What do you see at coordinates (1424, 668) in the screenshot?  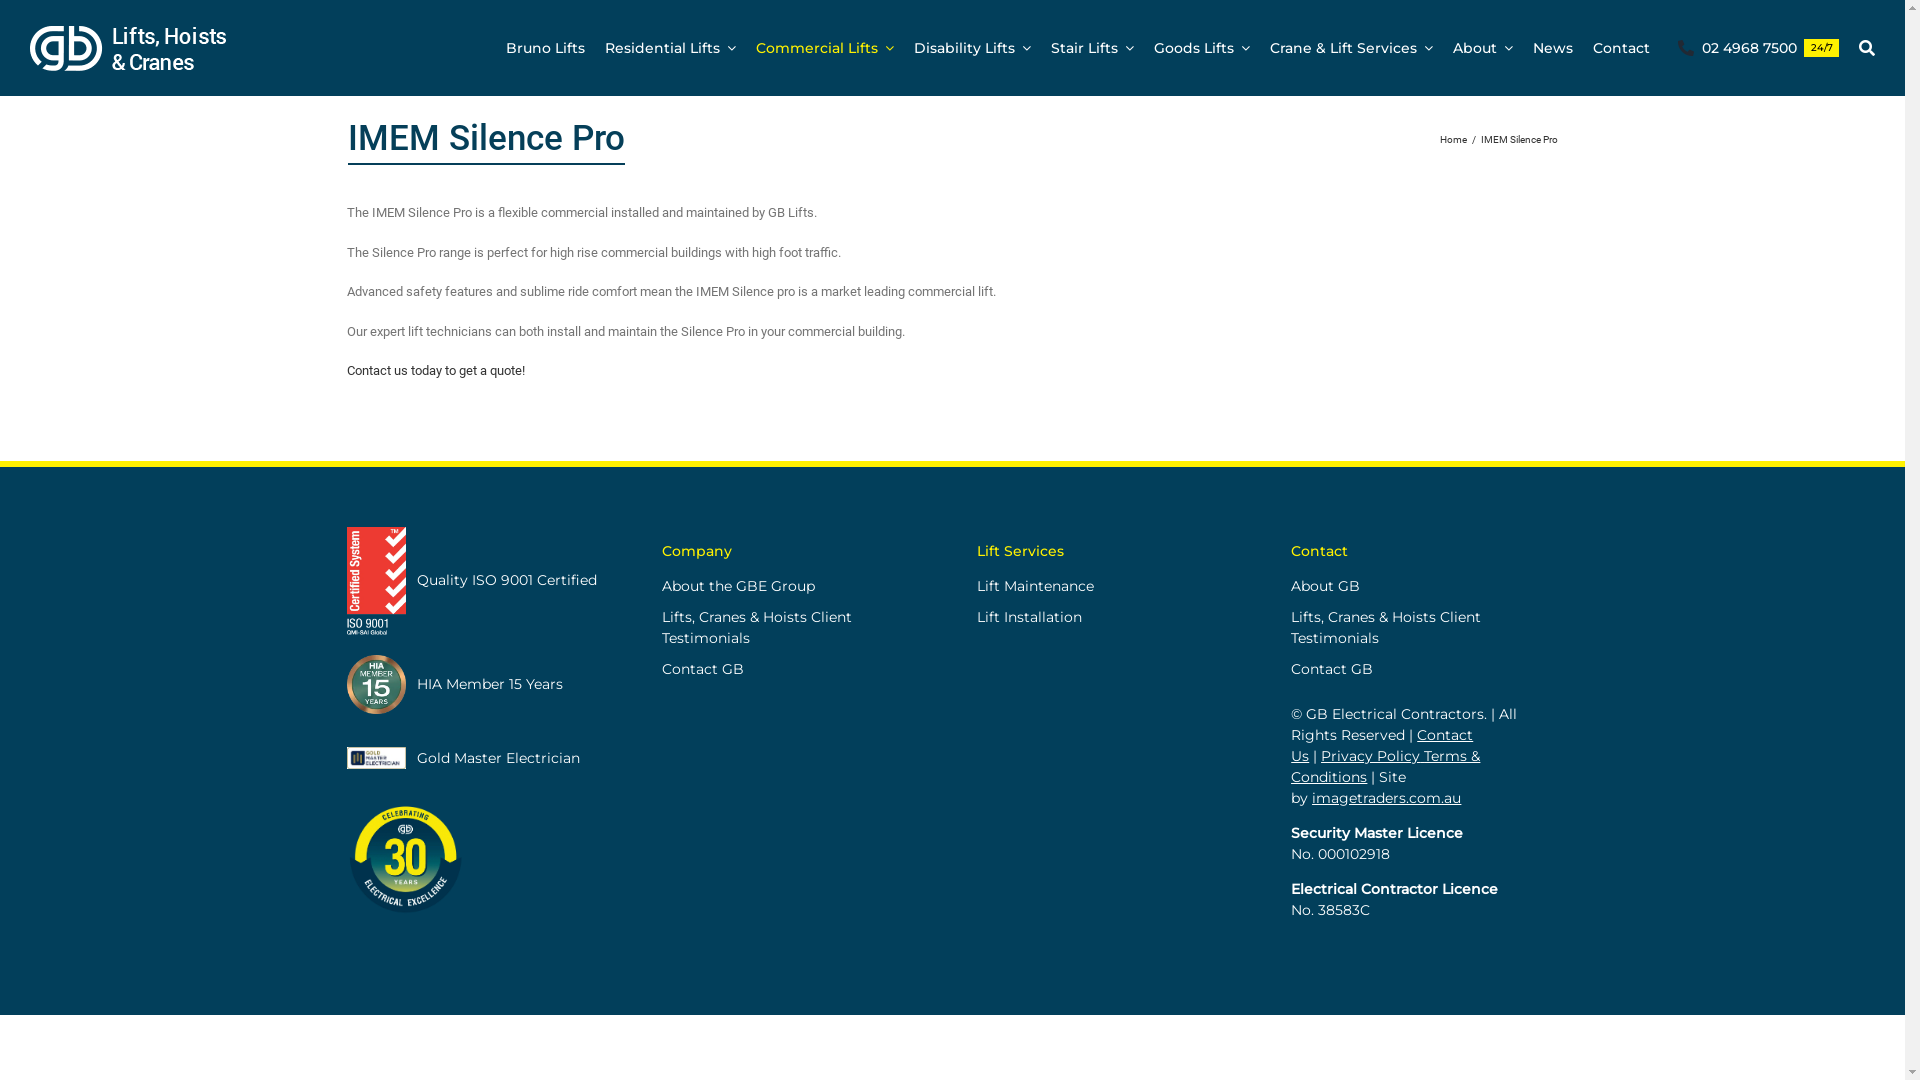 I see `Contact GB` at bounding box center [1424, 668].